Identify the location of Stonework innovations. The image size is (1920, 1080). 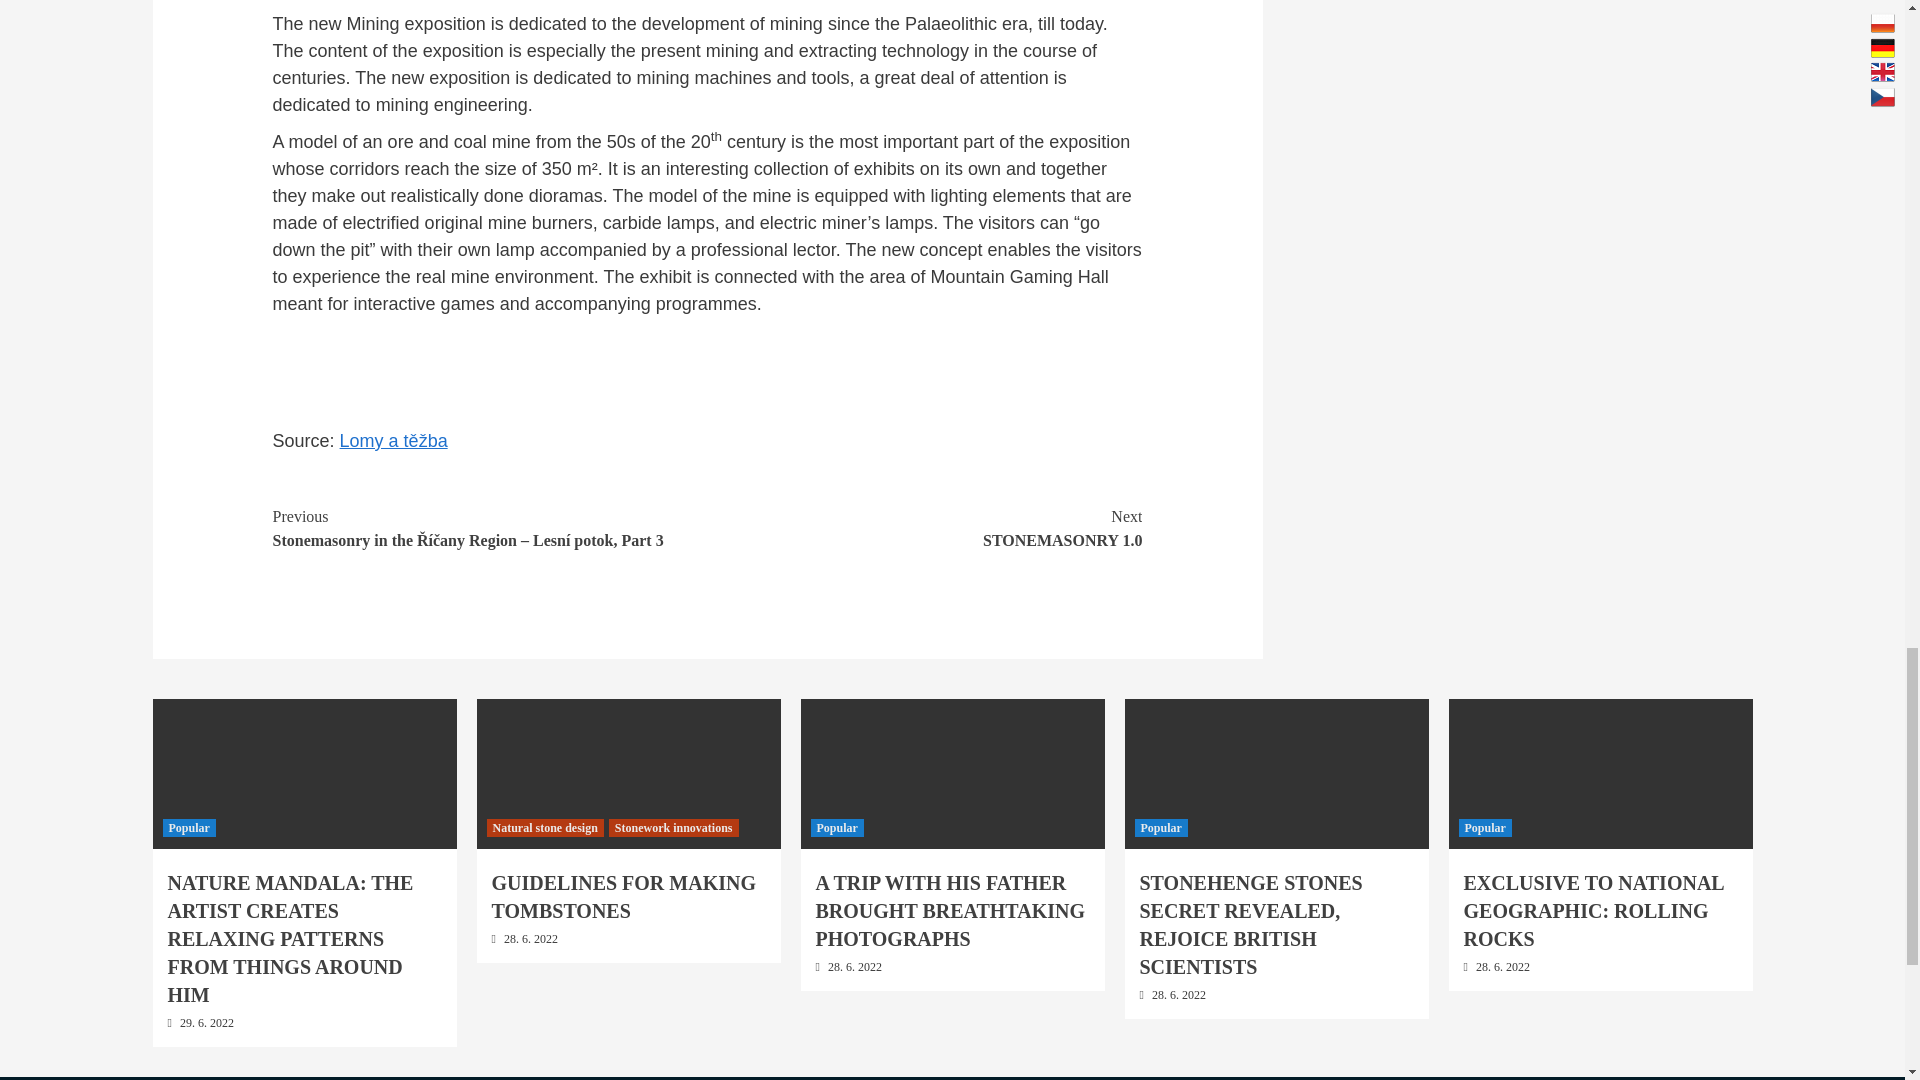
(674, 828).